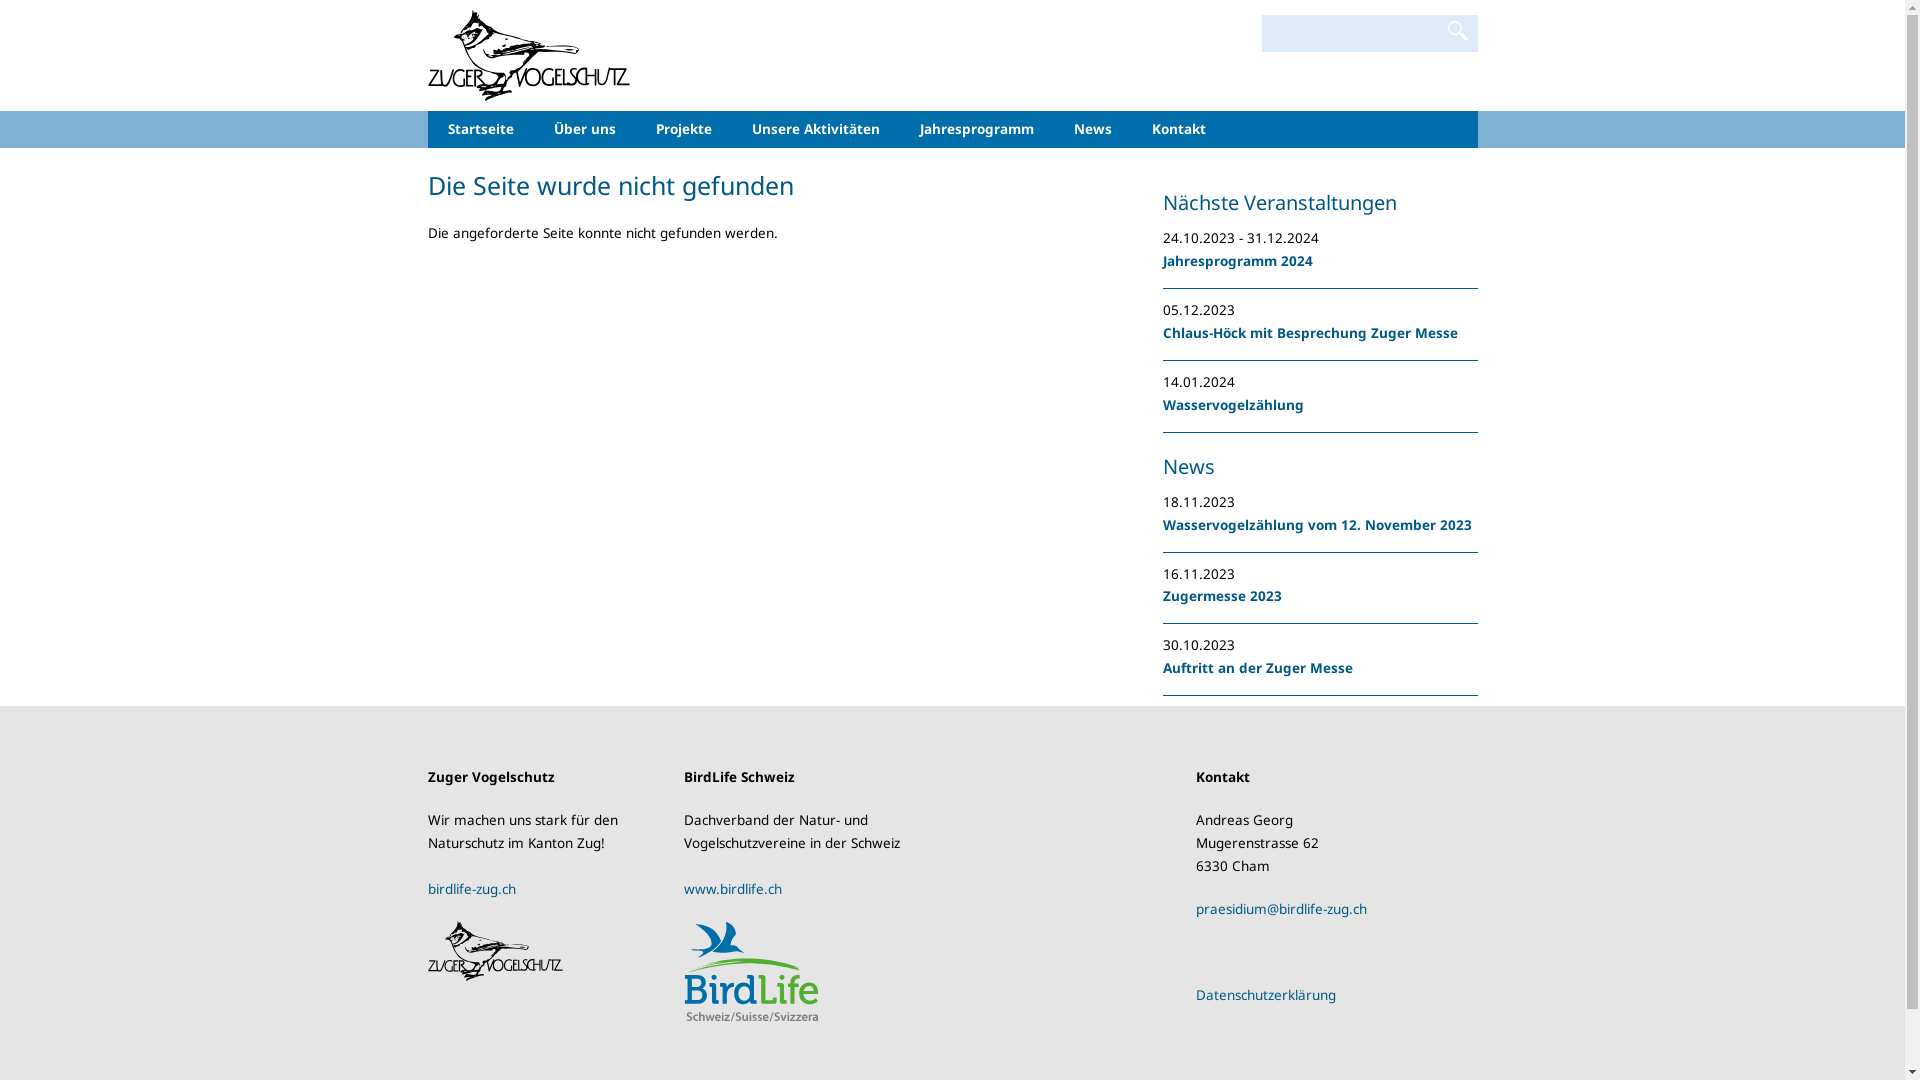 The image size is (1920, 1080). Describe the element at coordinates (684, 130) in the screenshot. I see `Projekte` at that location.